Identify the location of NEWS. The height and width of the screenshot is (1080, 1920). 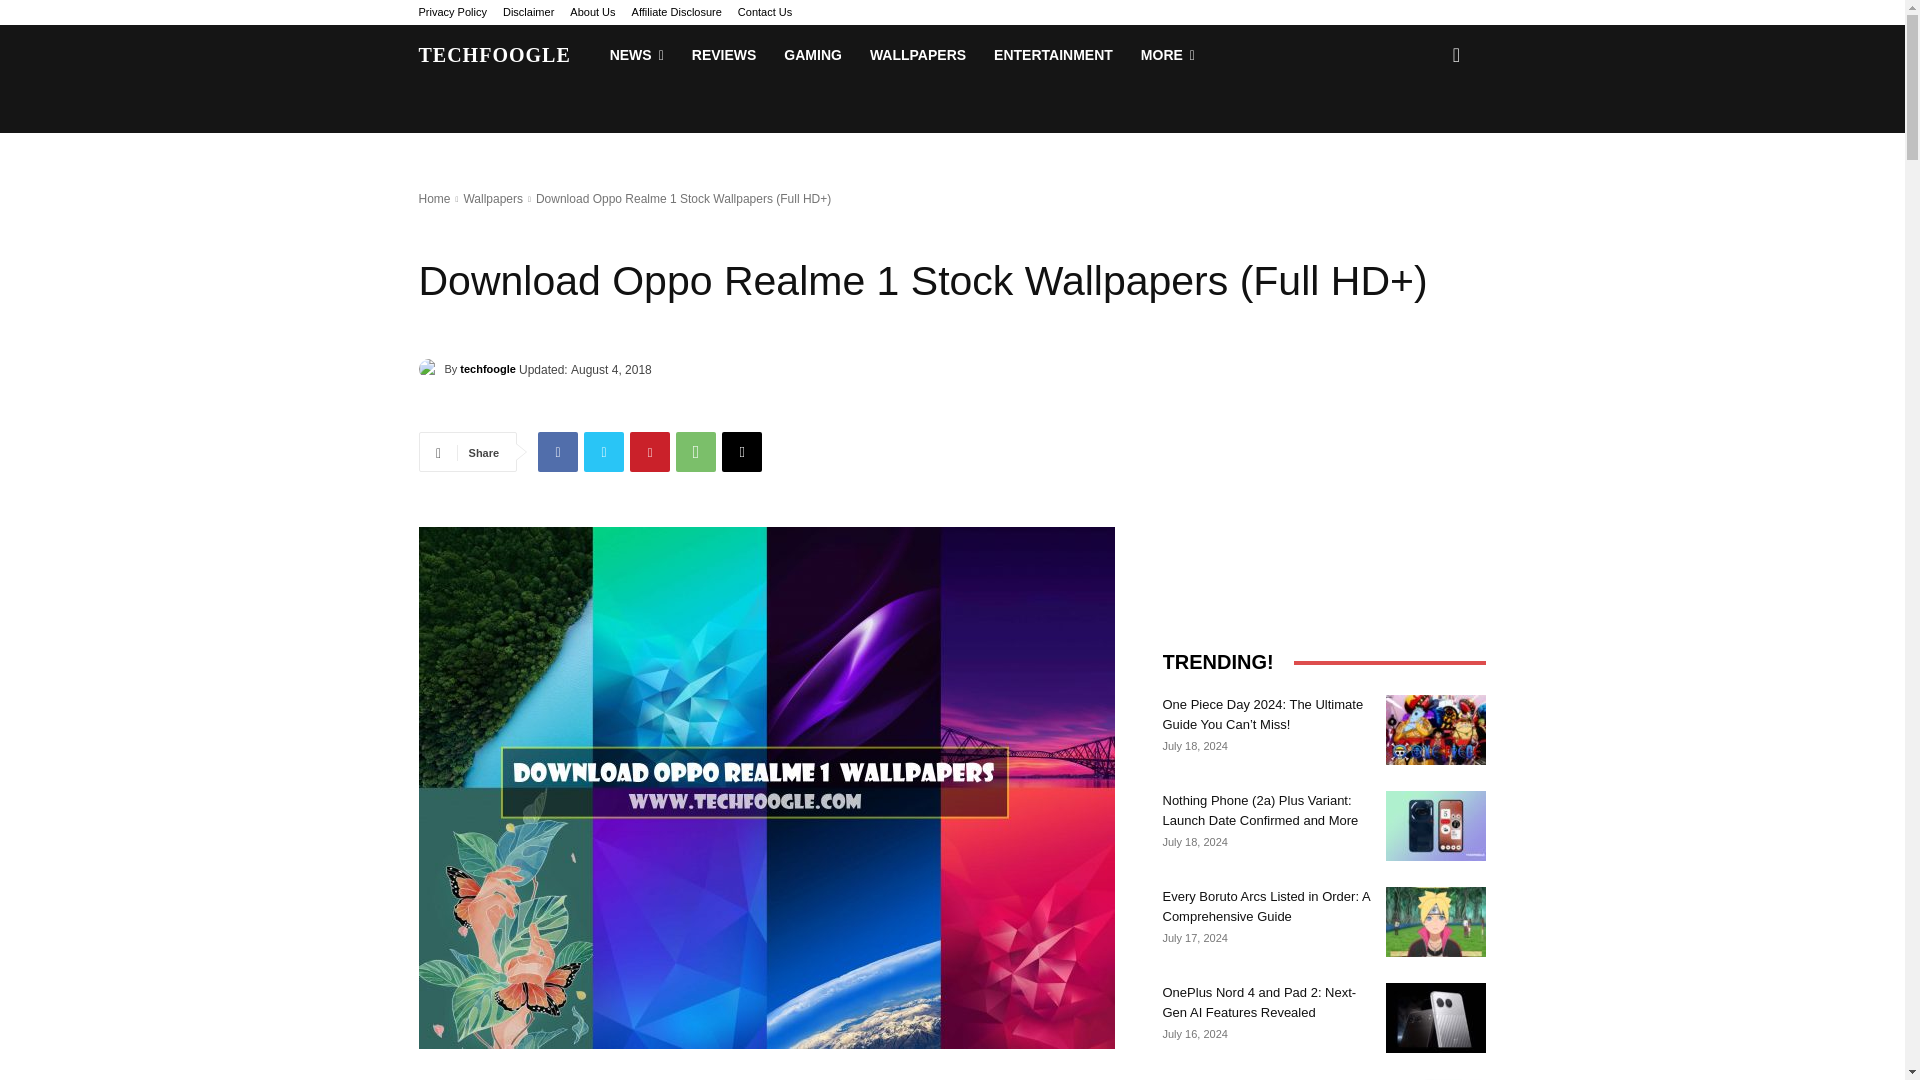
(636, 54).